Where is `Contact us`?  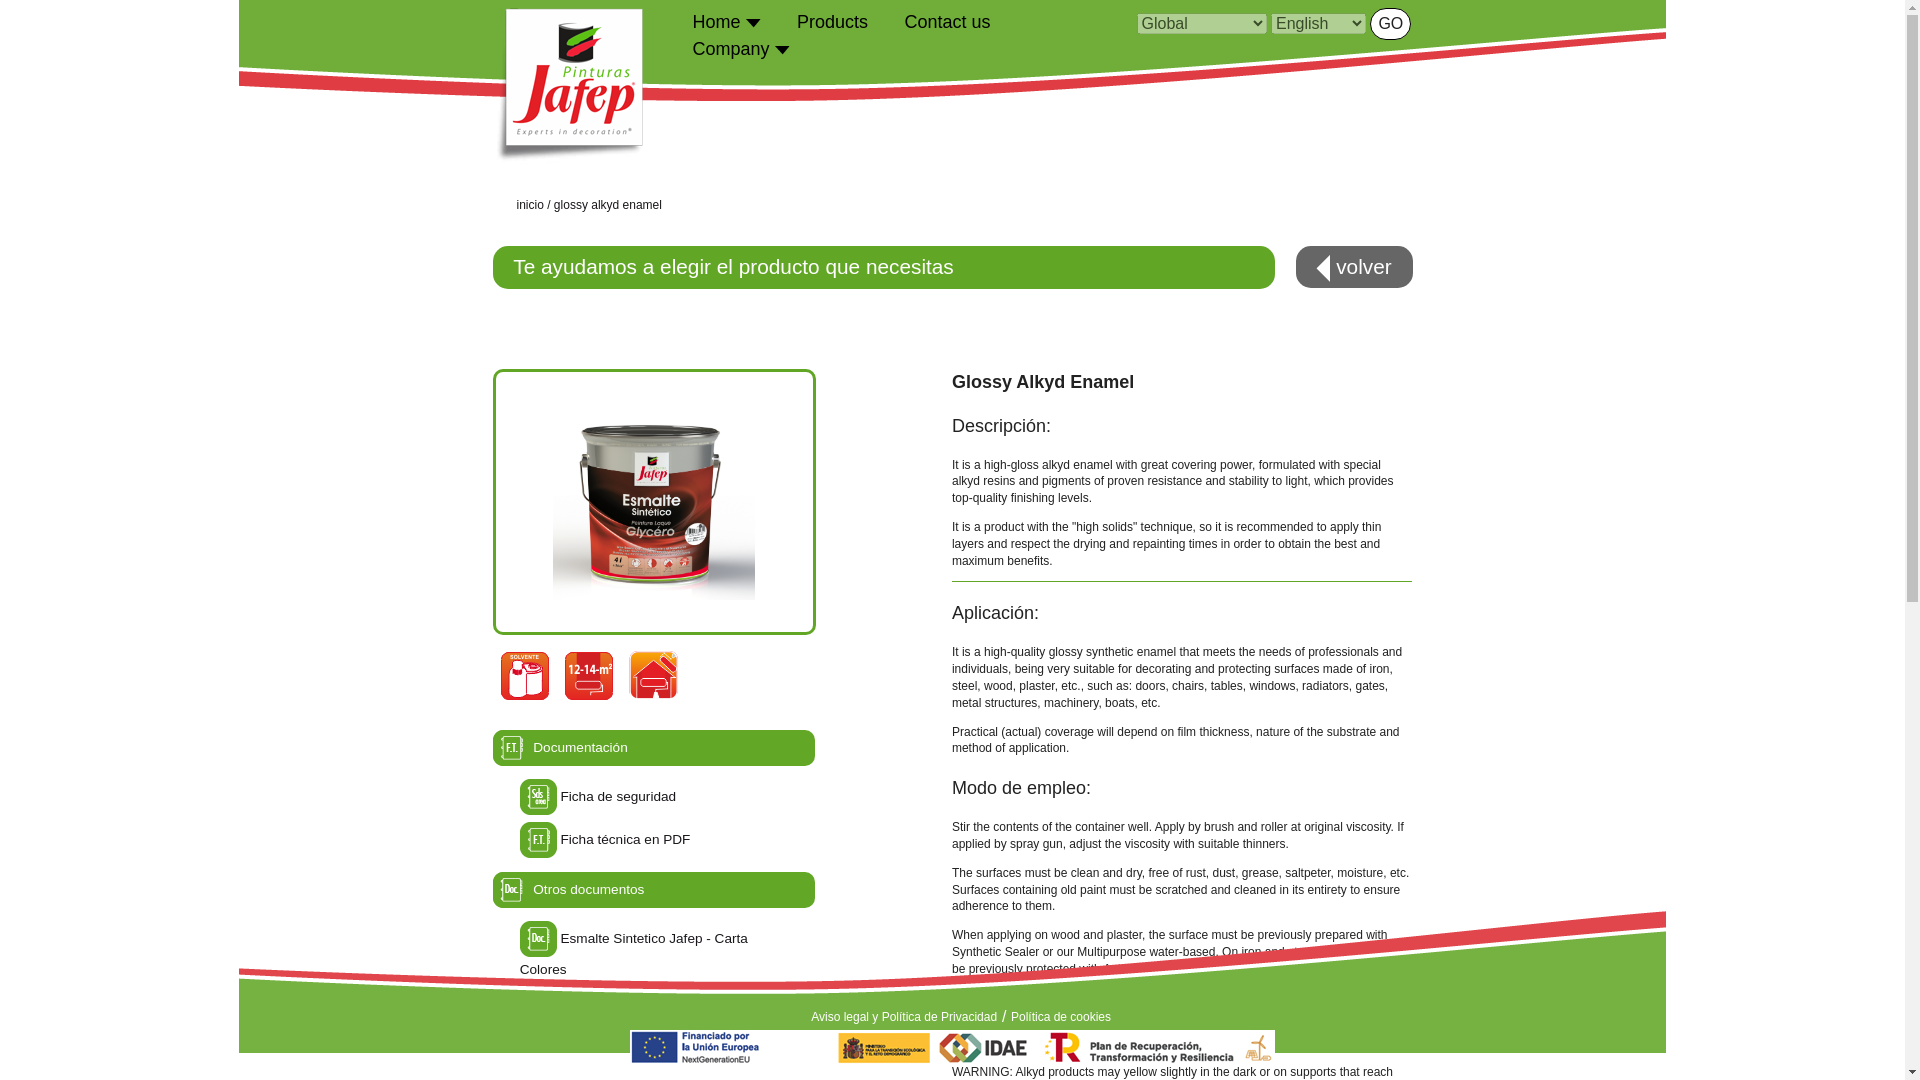 Contact us is located at coordinates (947, 21).